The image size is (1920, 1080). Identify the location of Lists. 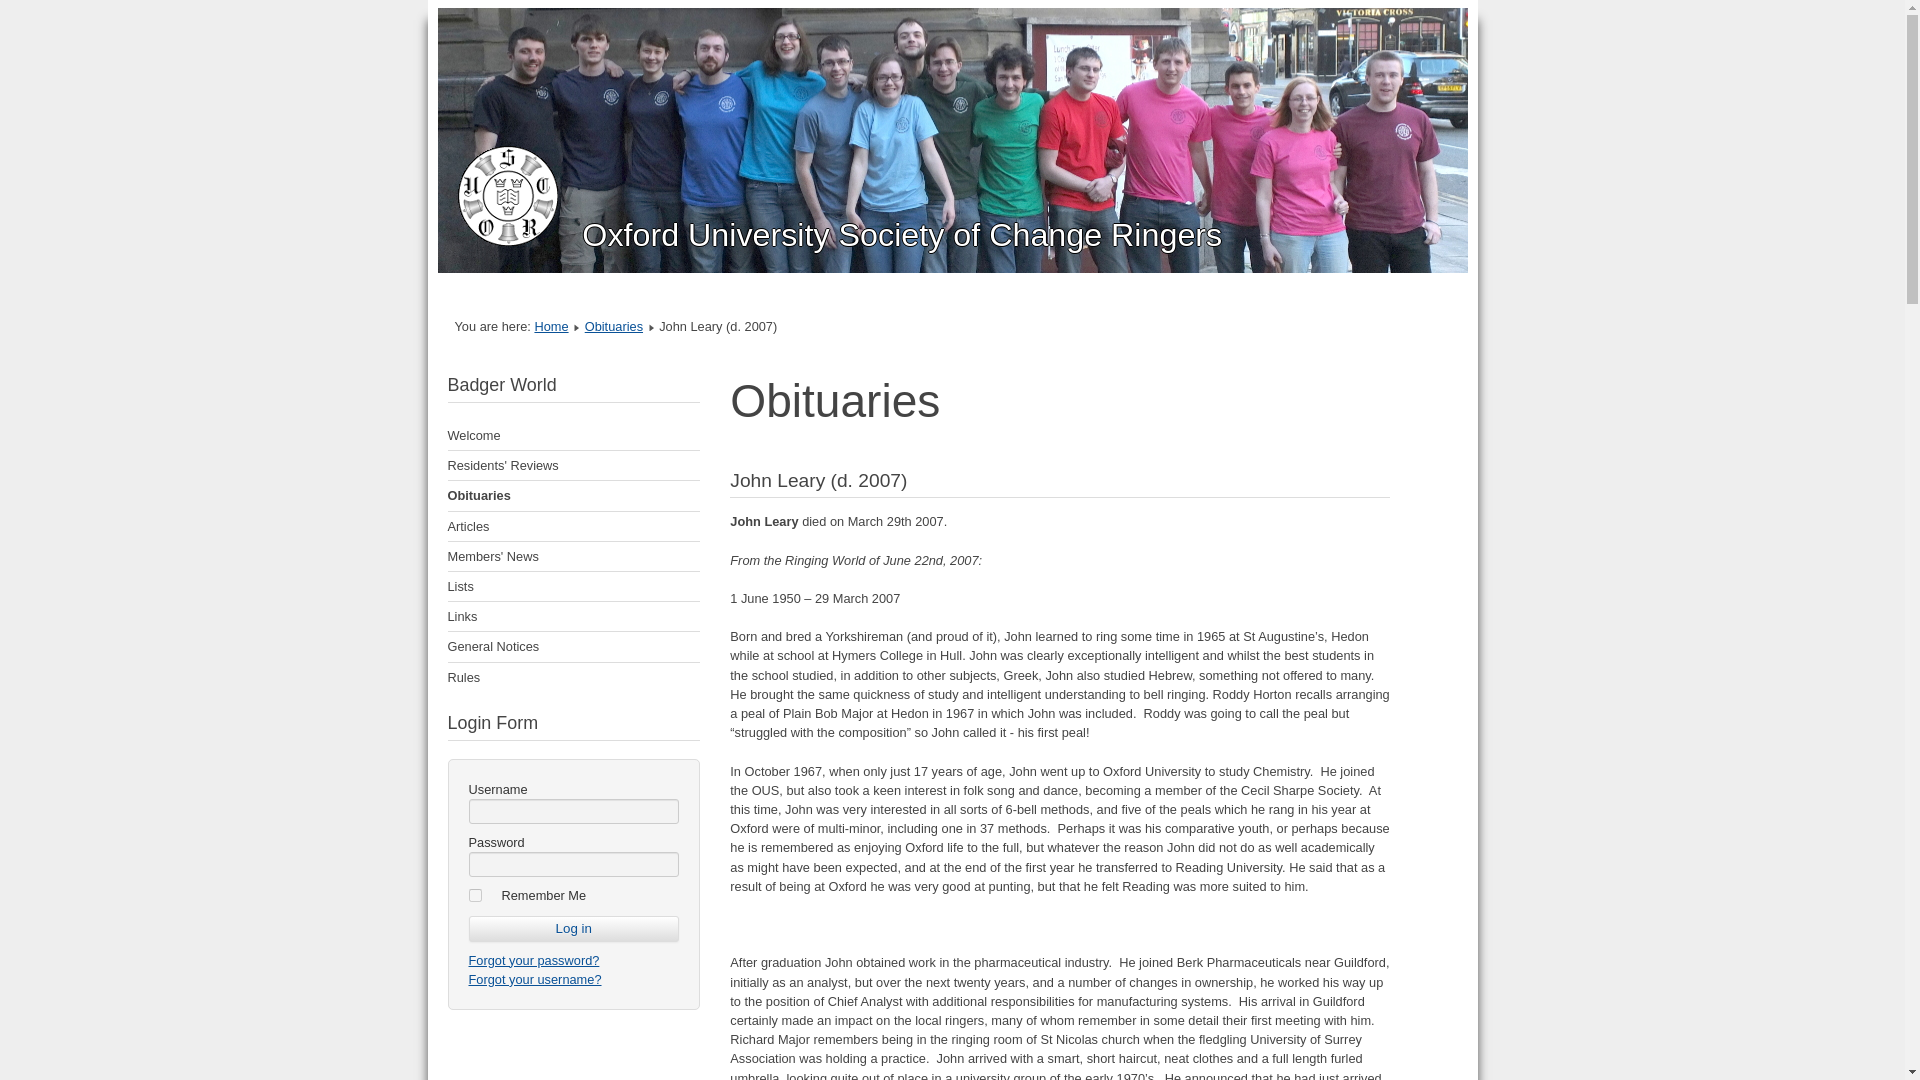
(574, 586).